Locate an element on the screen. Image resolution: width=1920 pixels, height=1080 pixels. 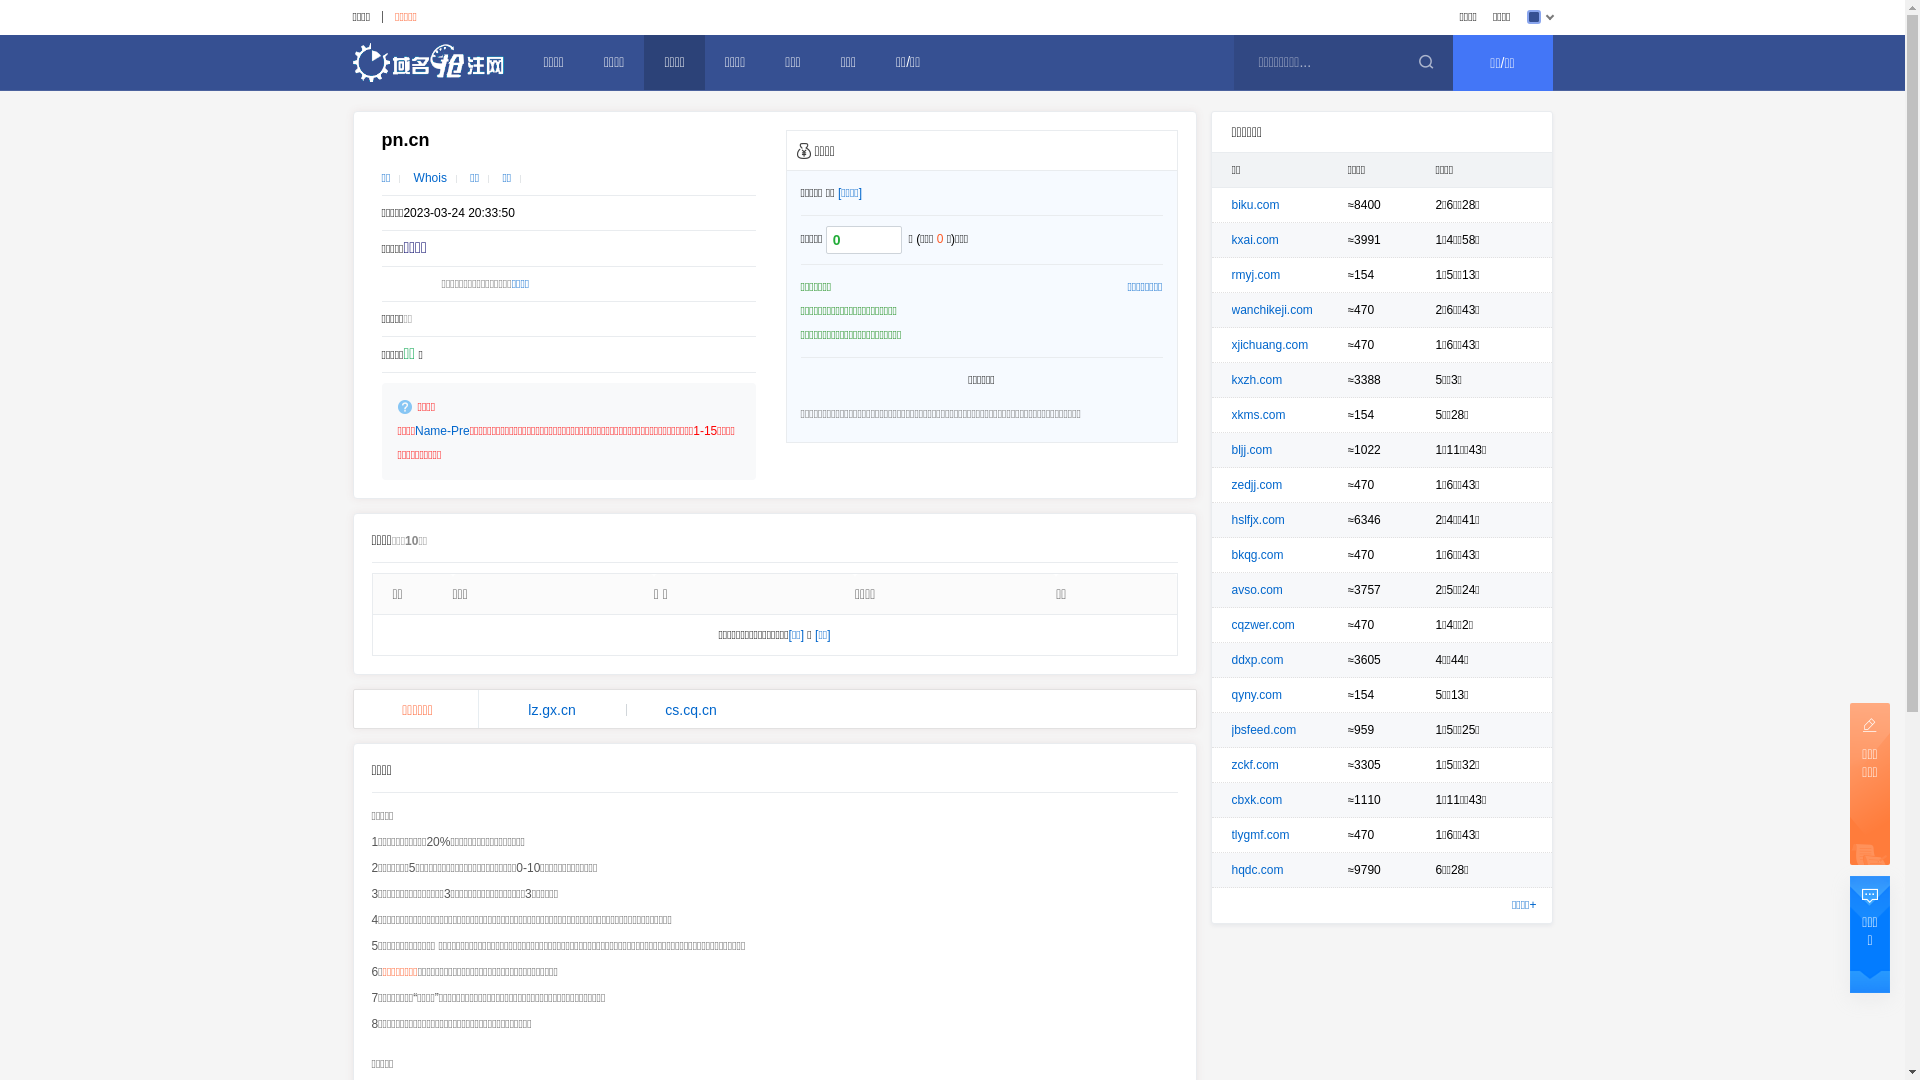
wanchikeji.com is located at coordinates (1272, 310).